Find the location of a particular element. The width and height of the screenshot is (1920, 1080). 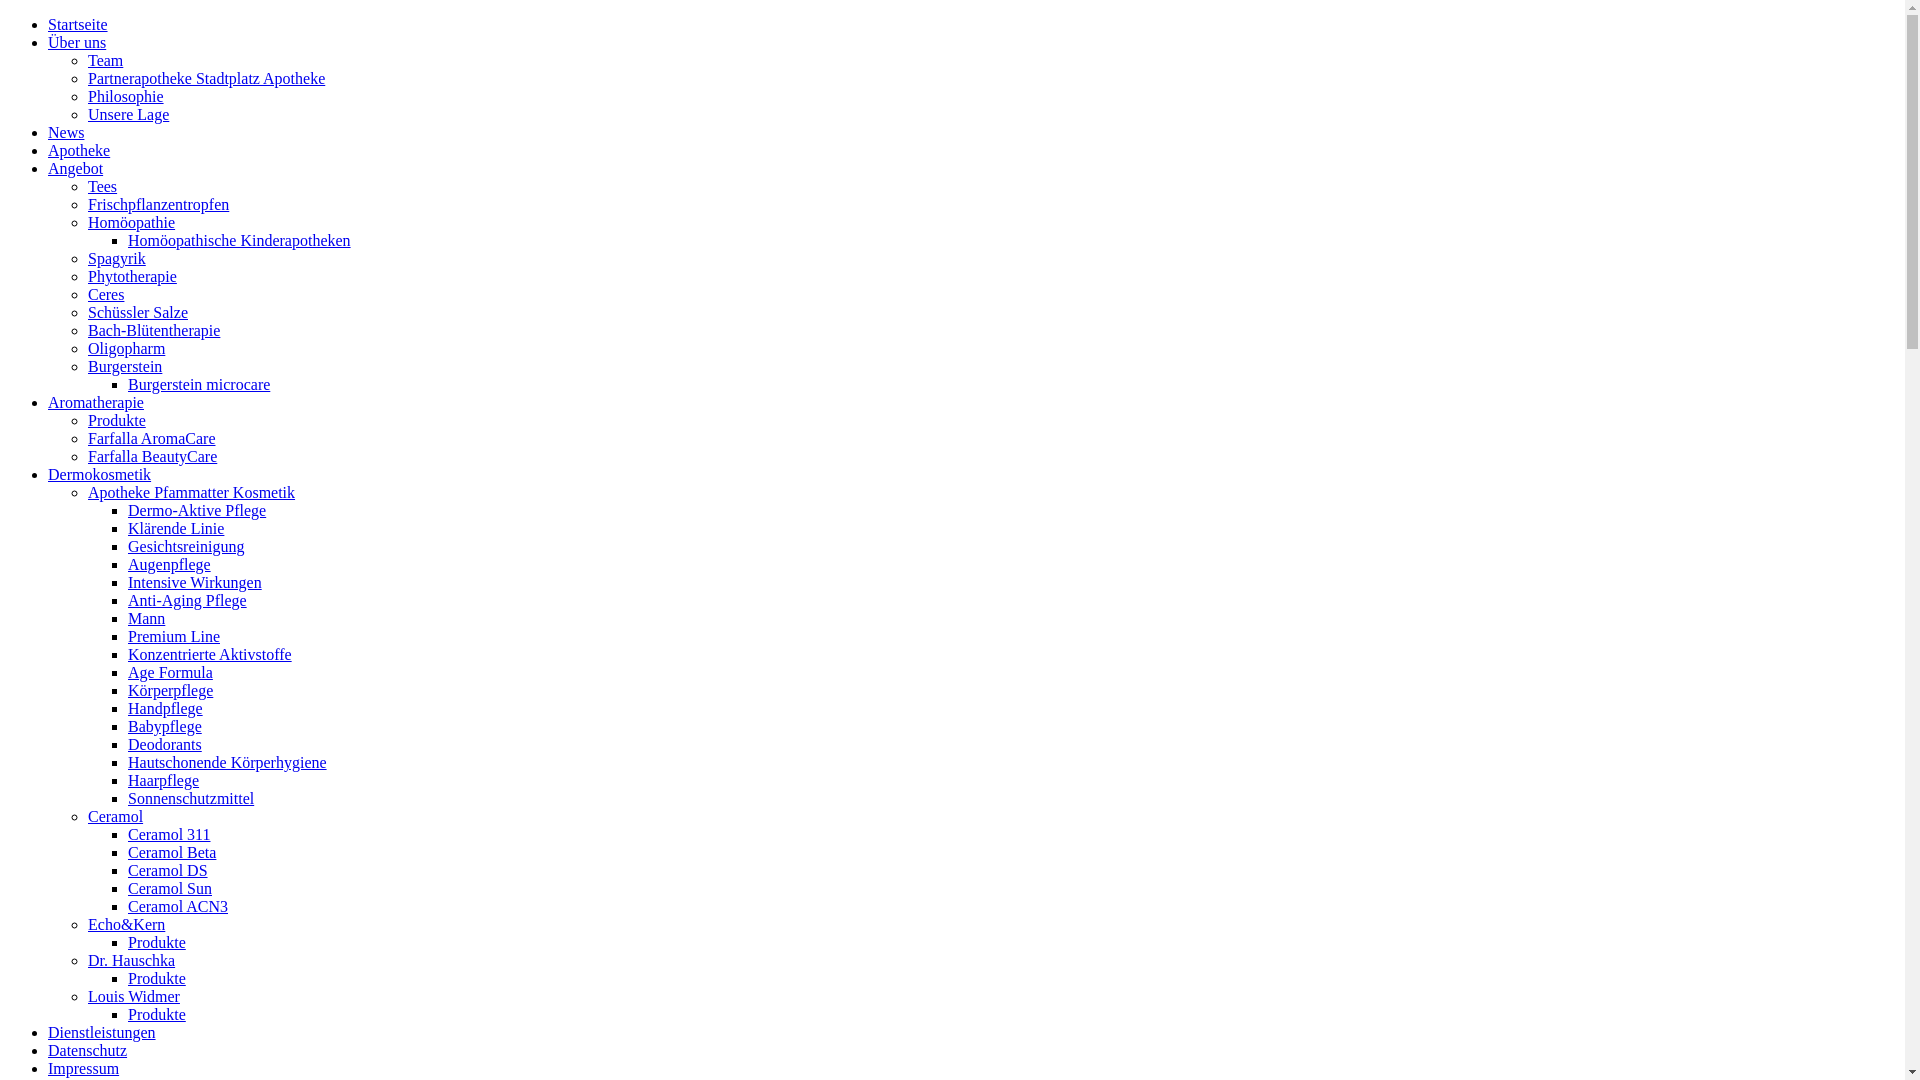

Ceramol is located at coordinates (116, 816).